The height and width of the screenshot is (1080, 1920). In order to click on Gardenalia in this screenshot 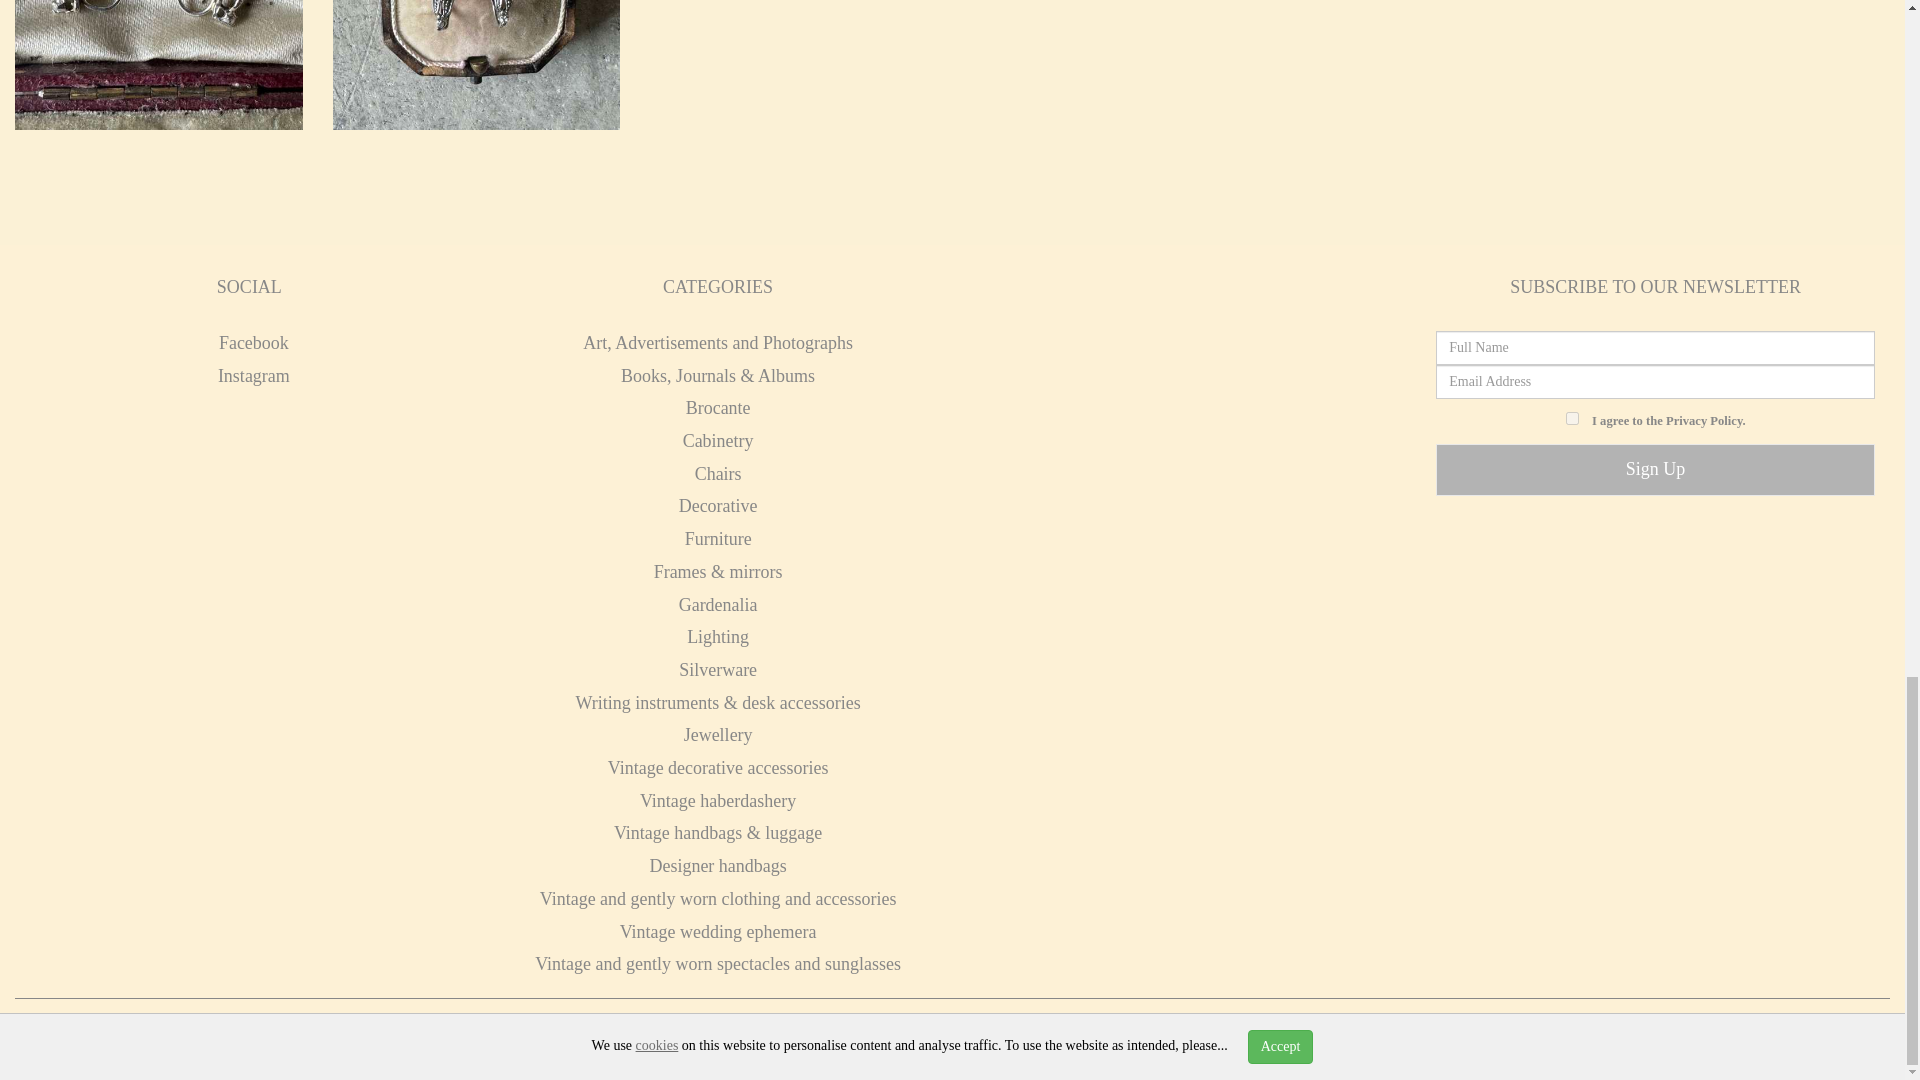, I will do `click(718, 604)`.